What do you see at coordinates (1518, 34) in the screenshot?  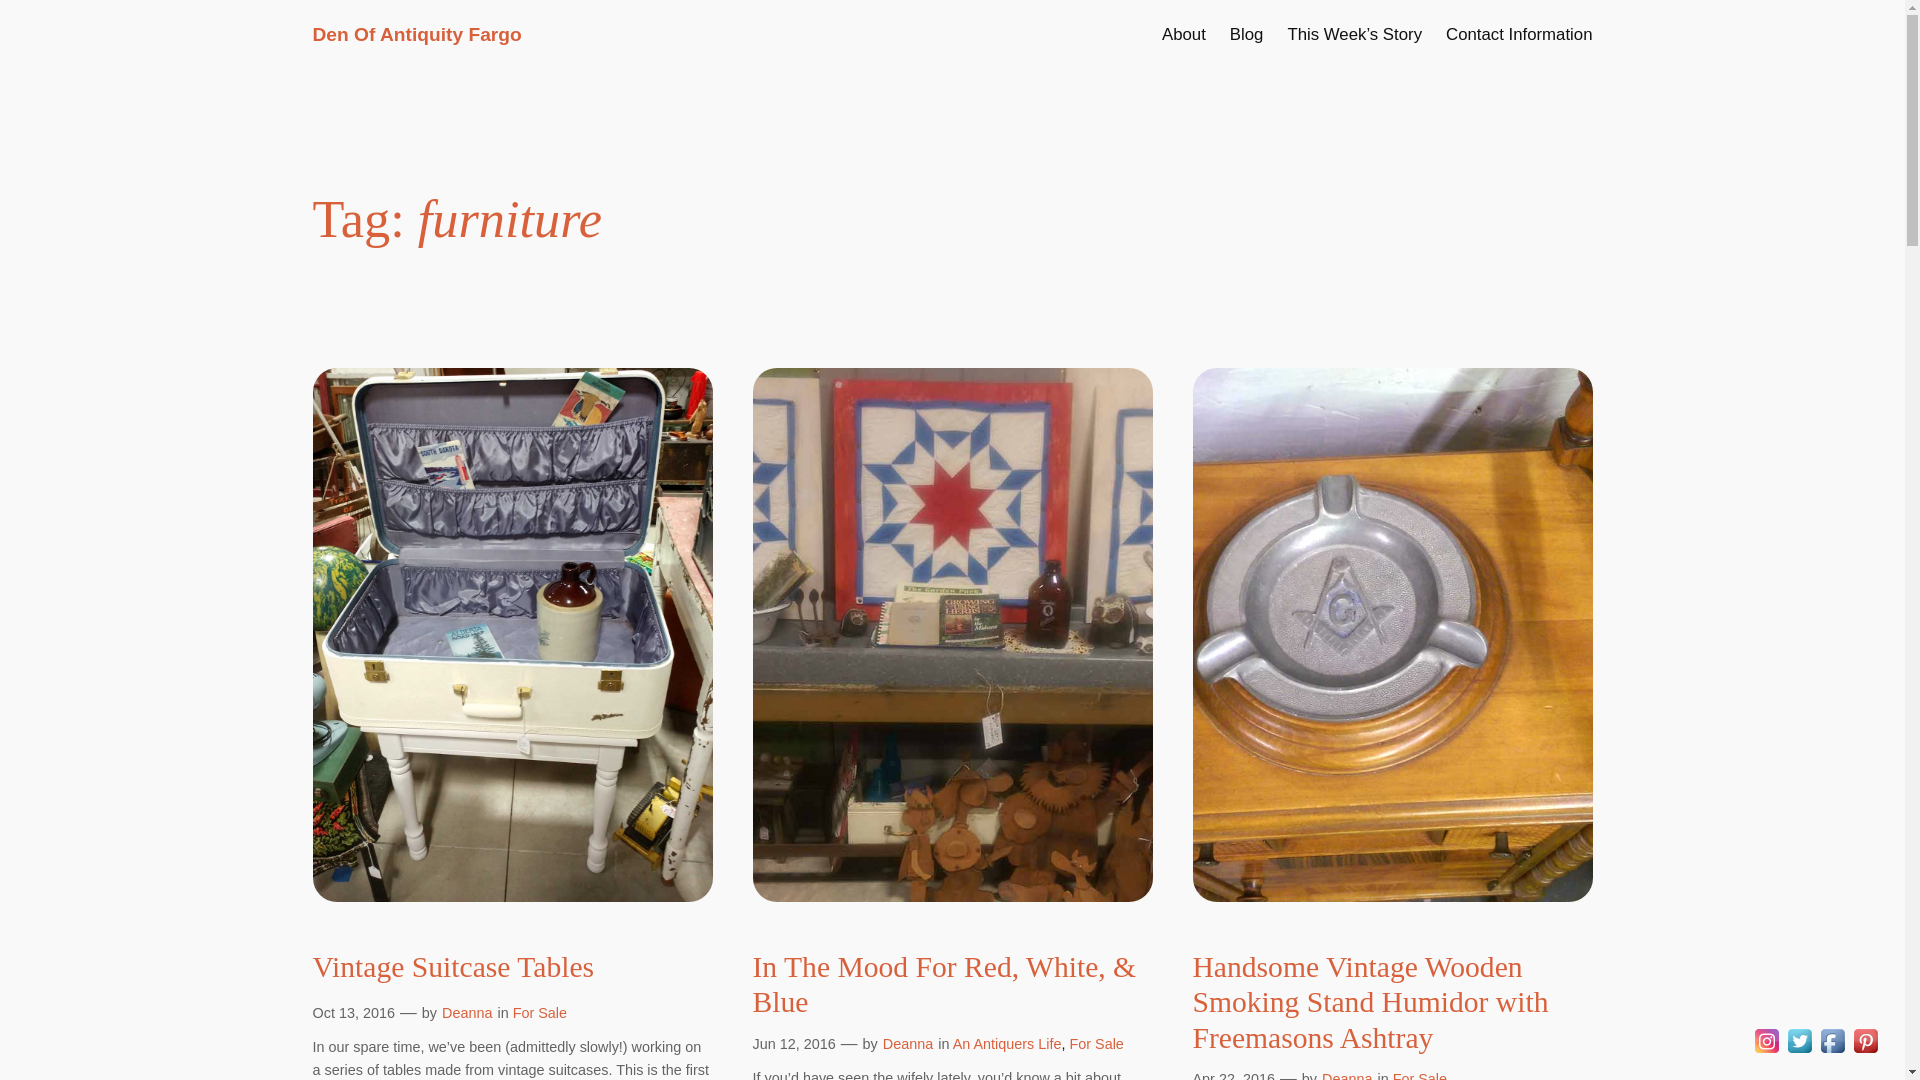 I see `Contact Information` at bounding box center [1518, 34].